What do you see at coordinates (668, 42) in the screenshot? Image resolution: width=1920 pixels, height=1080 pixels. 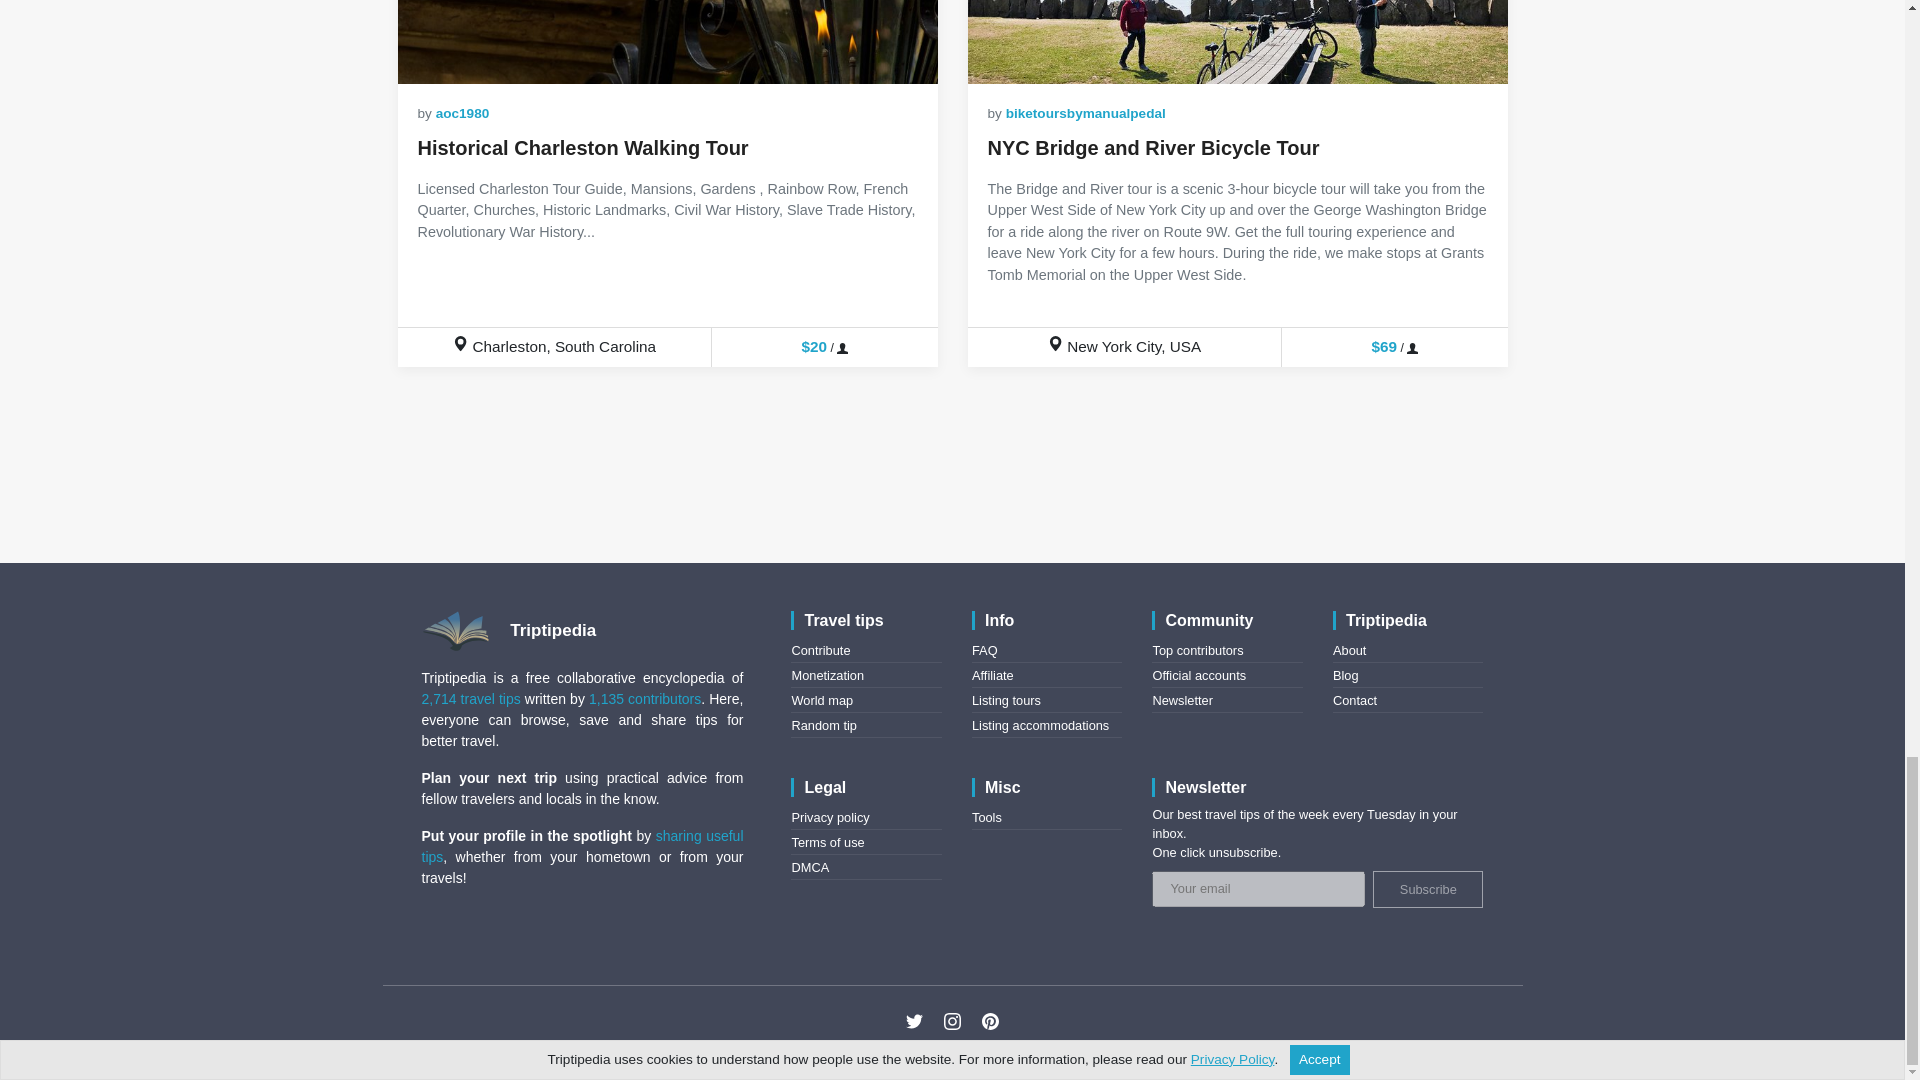 I see `Historical Charleston Walking Tour` at bounding box center [668, 42].